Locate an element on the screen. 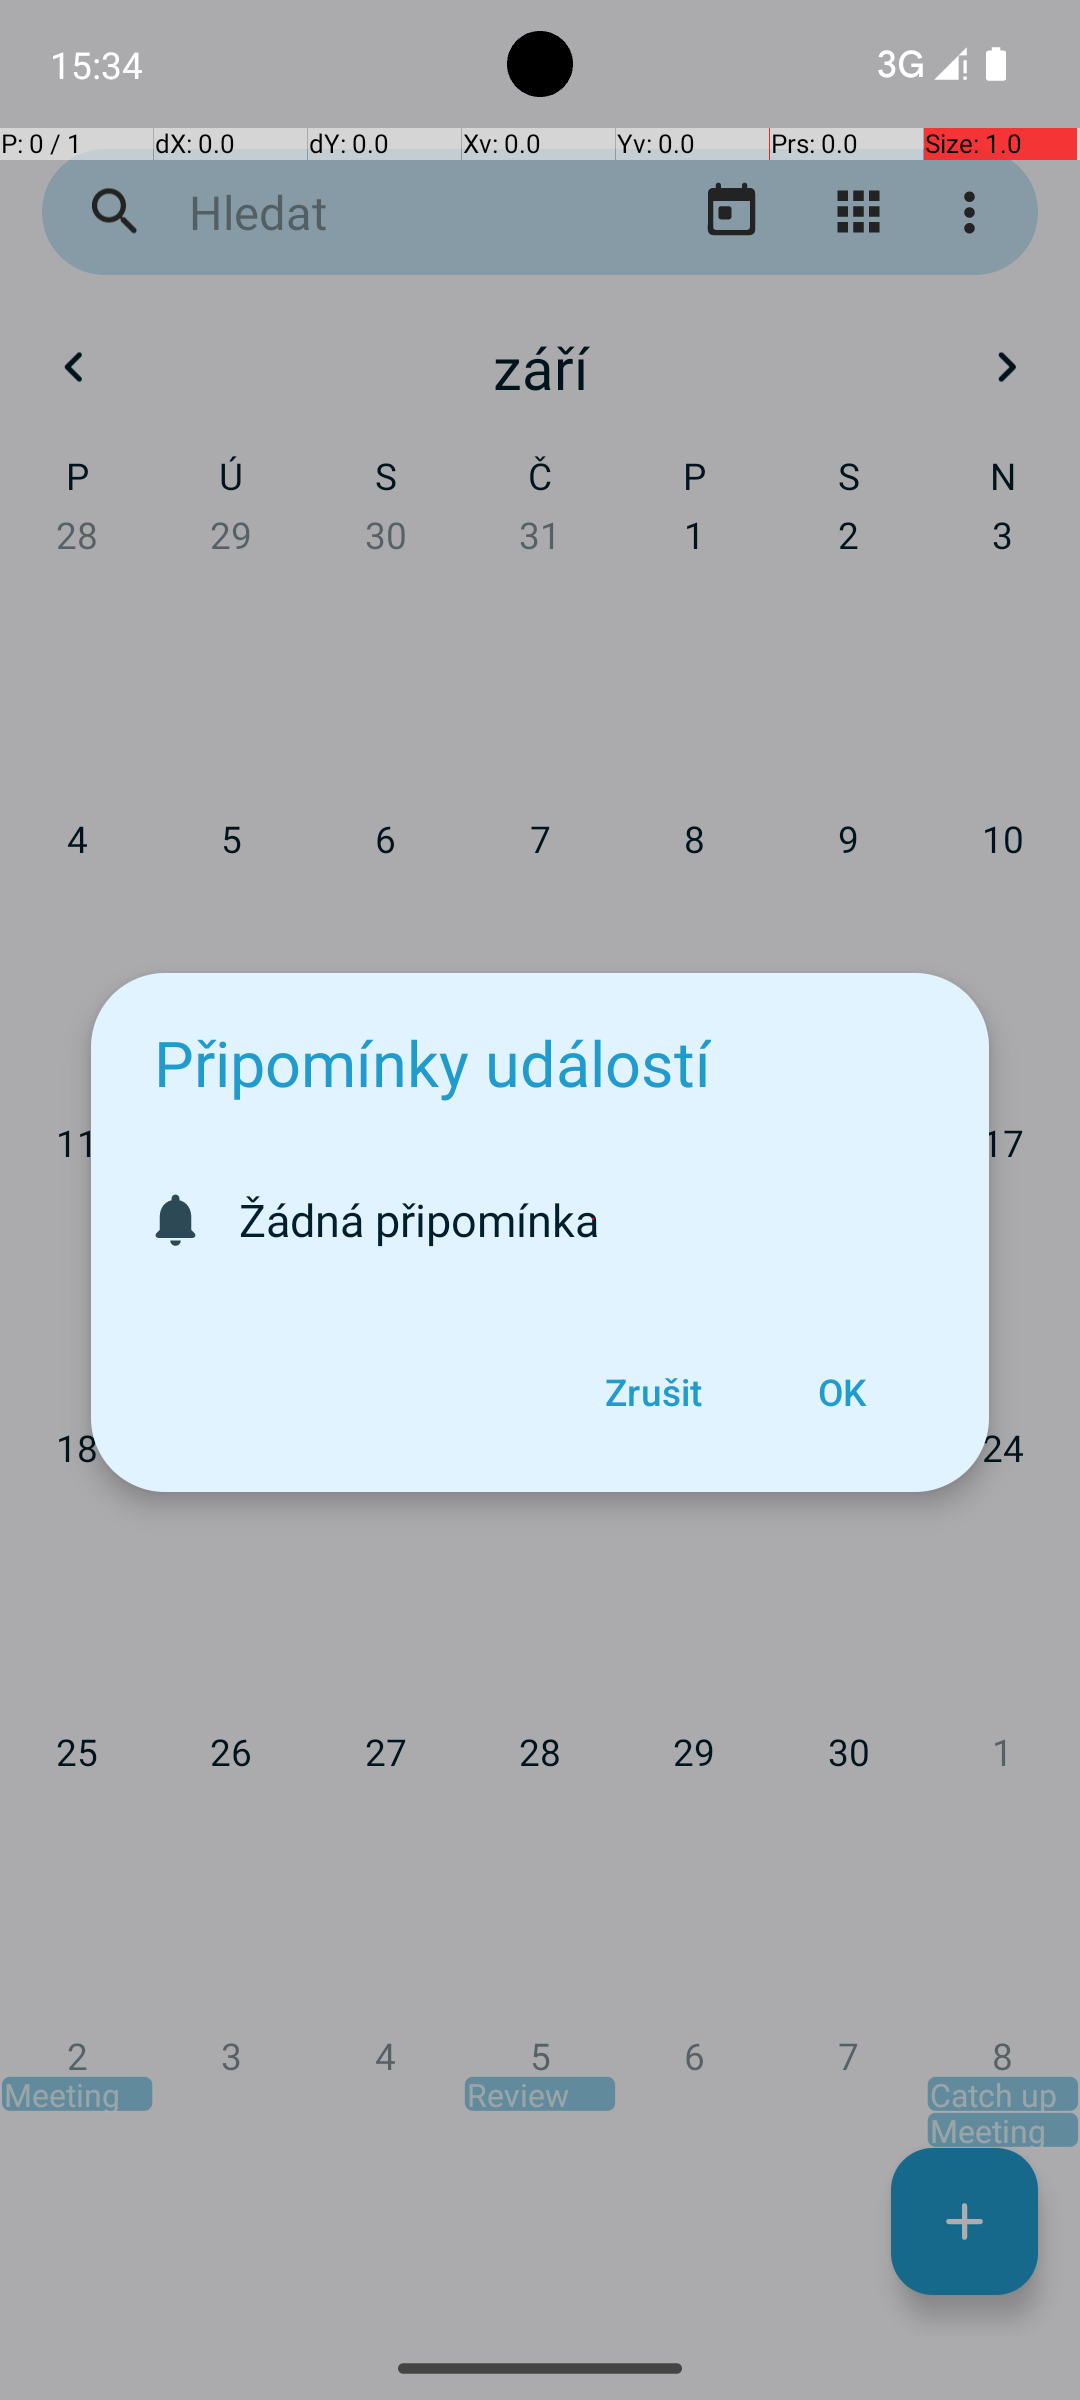 This screenshot has width=1080, height=2400. Připomínky událostí is located at coordinates (432, 1062).